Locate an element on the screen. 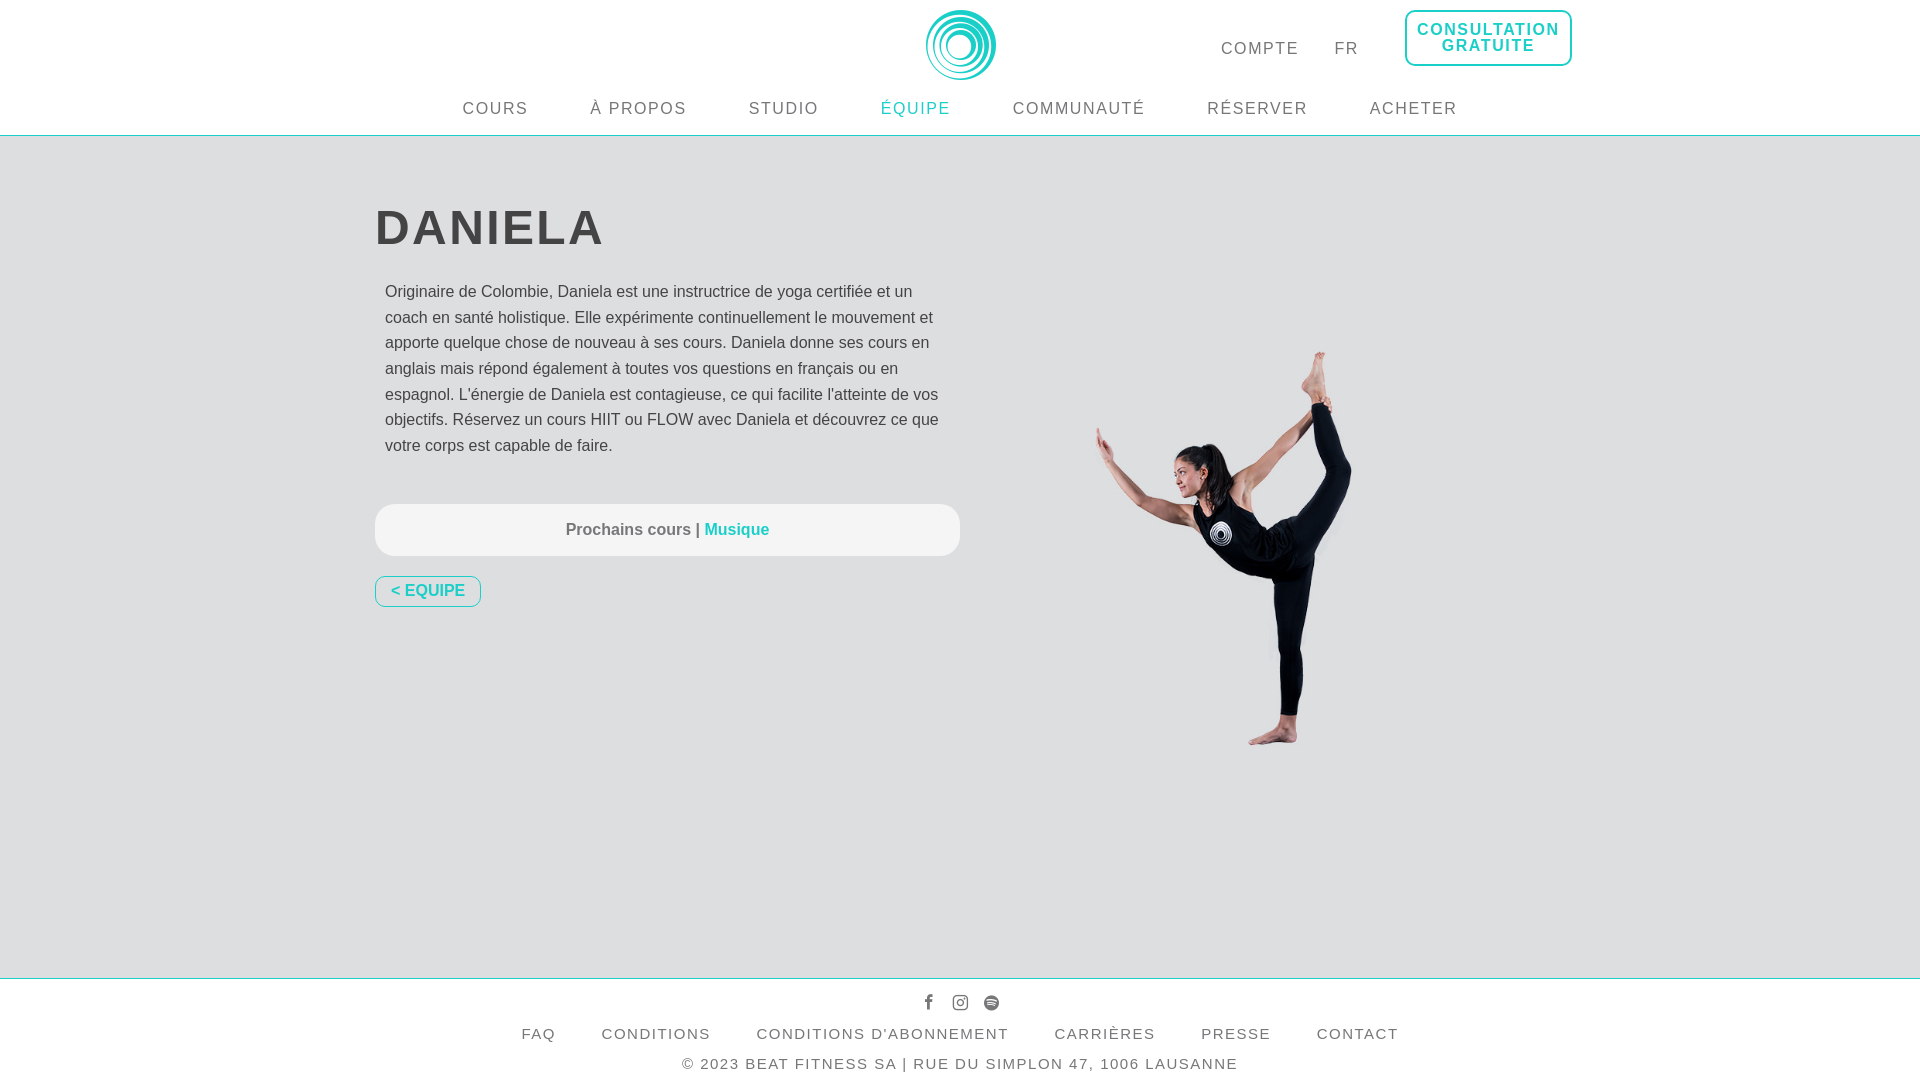 The image size is (1920, 1080). CONDITIONS D'ABONNEMENT is located at coordinates (882, 1034).